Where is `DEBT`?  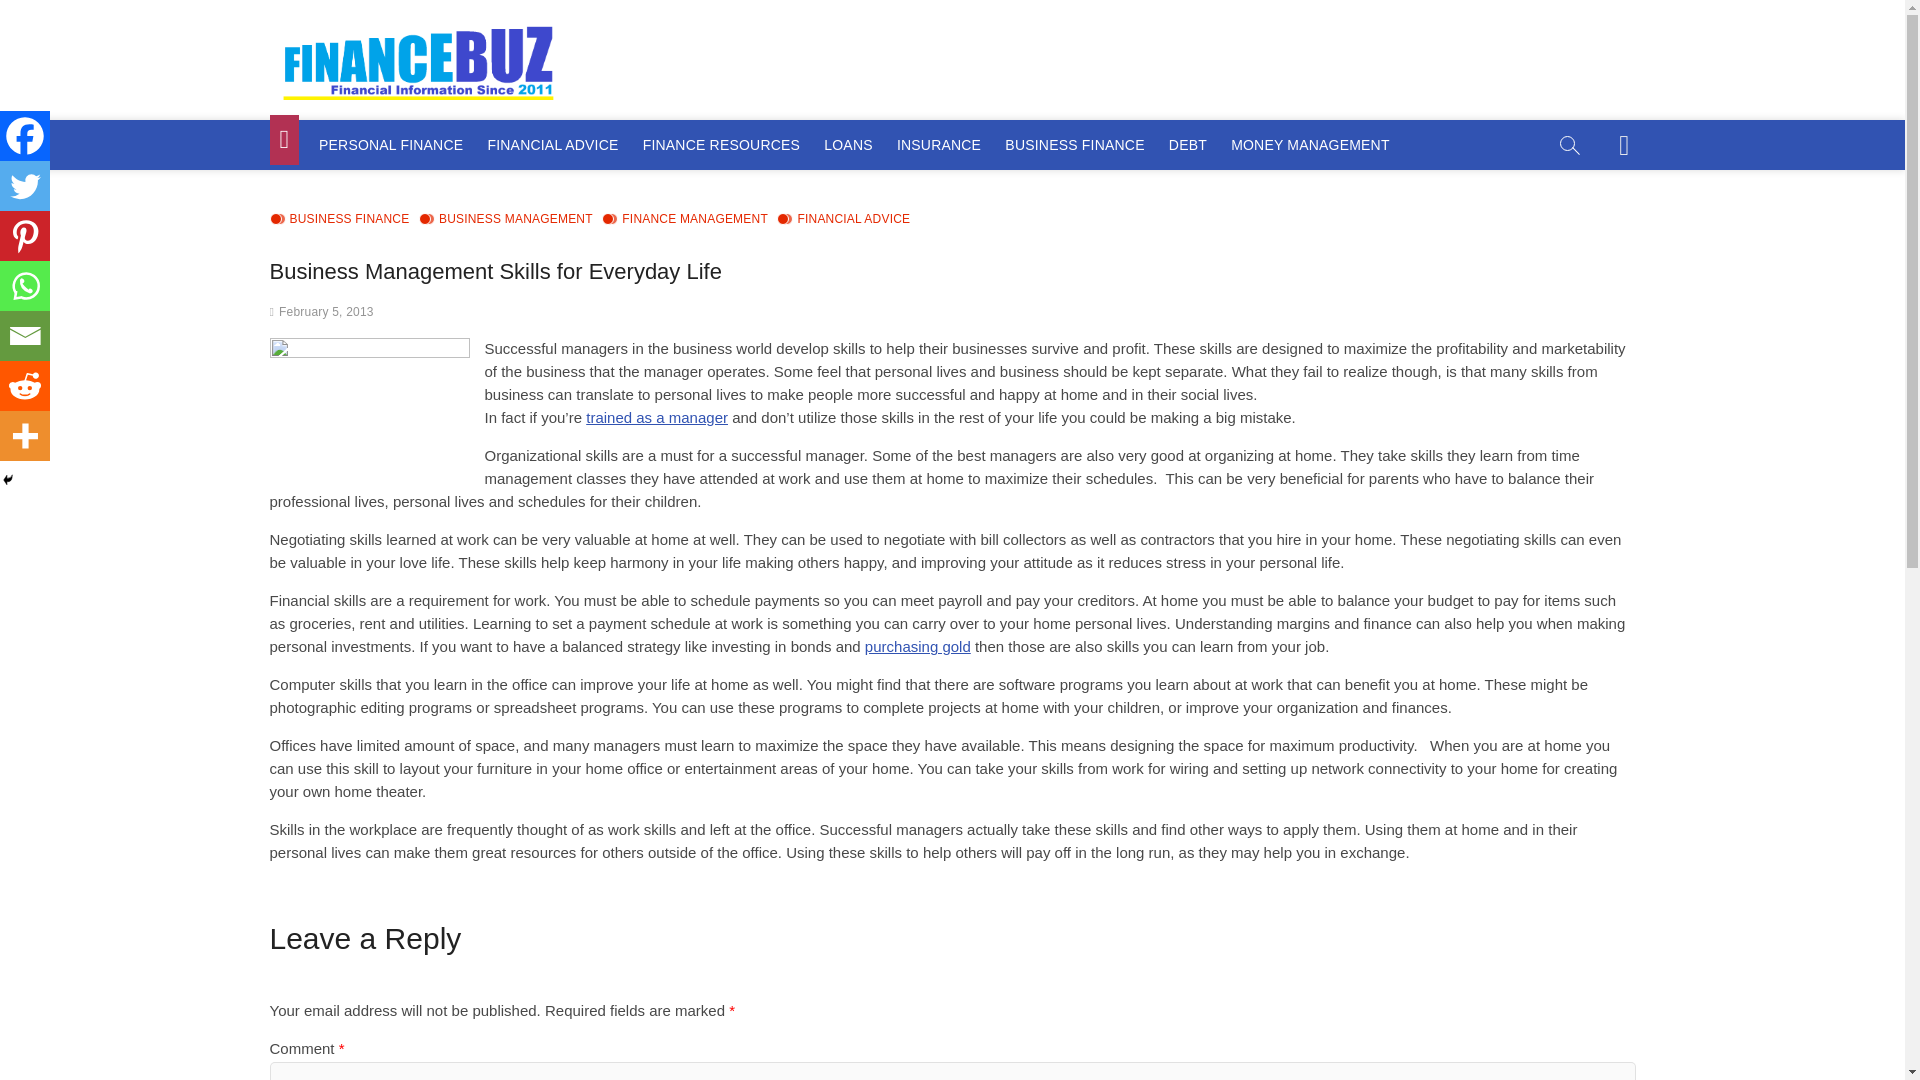 DEBT is located at coordinates (1188, 144).